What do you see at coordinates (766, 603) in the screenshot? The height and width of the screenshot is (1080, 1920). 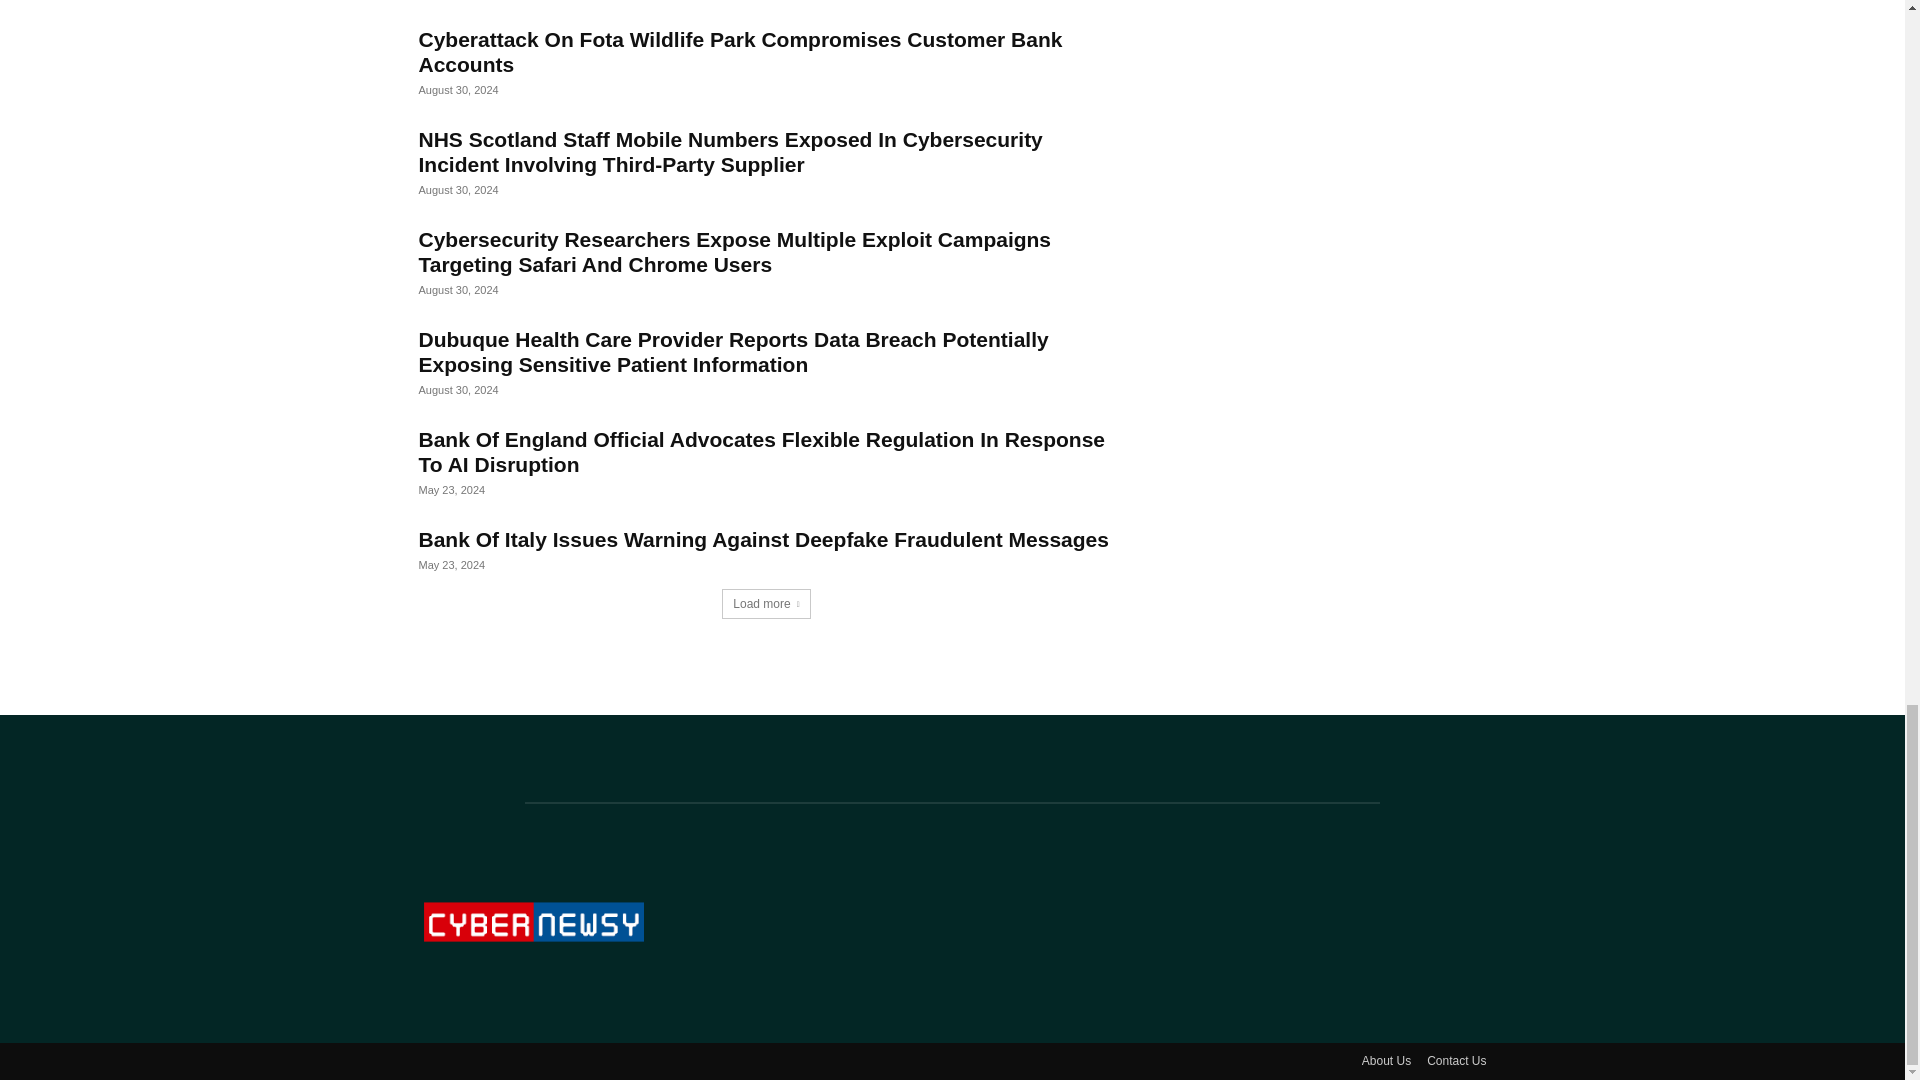 I see `Load more` at bounding box center [766, 603].